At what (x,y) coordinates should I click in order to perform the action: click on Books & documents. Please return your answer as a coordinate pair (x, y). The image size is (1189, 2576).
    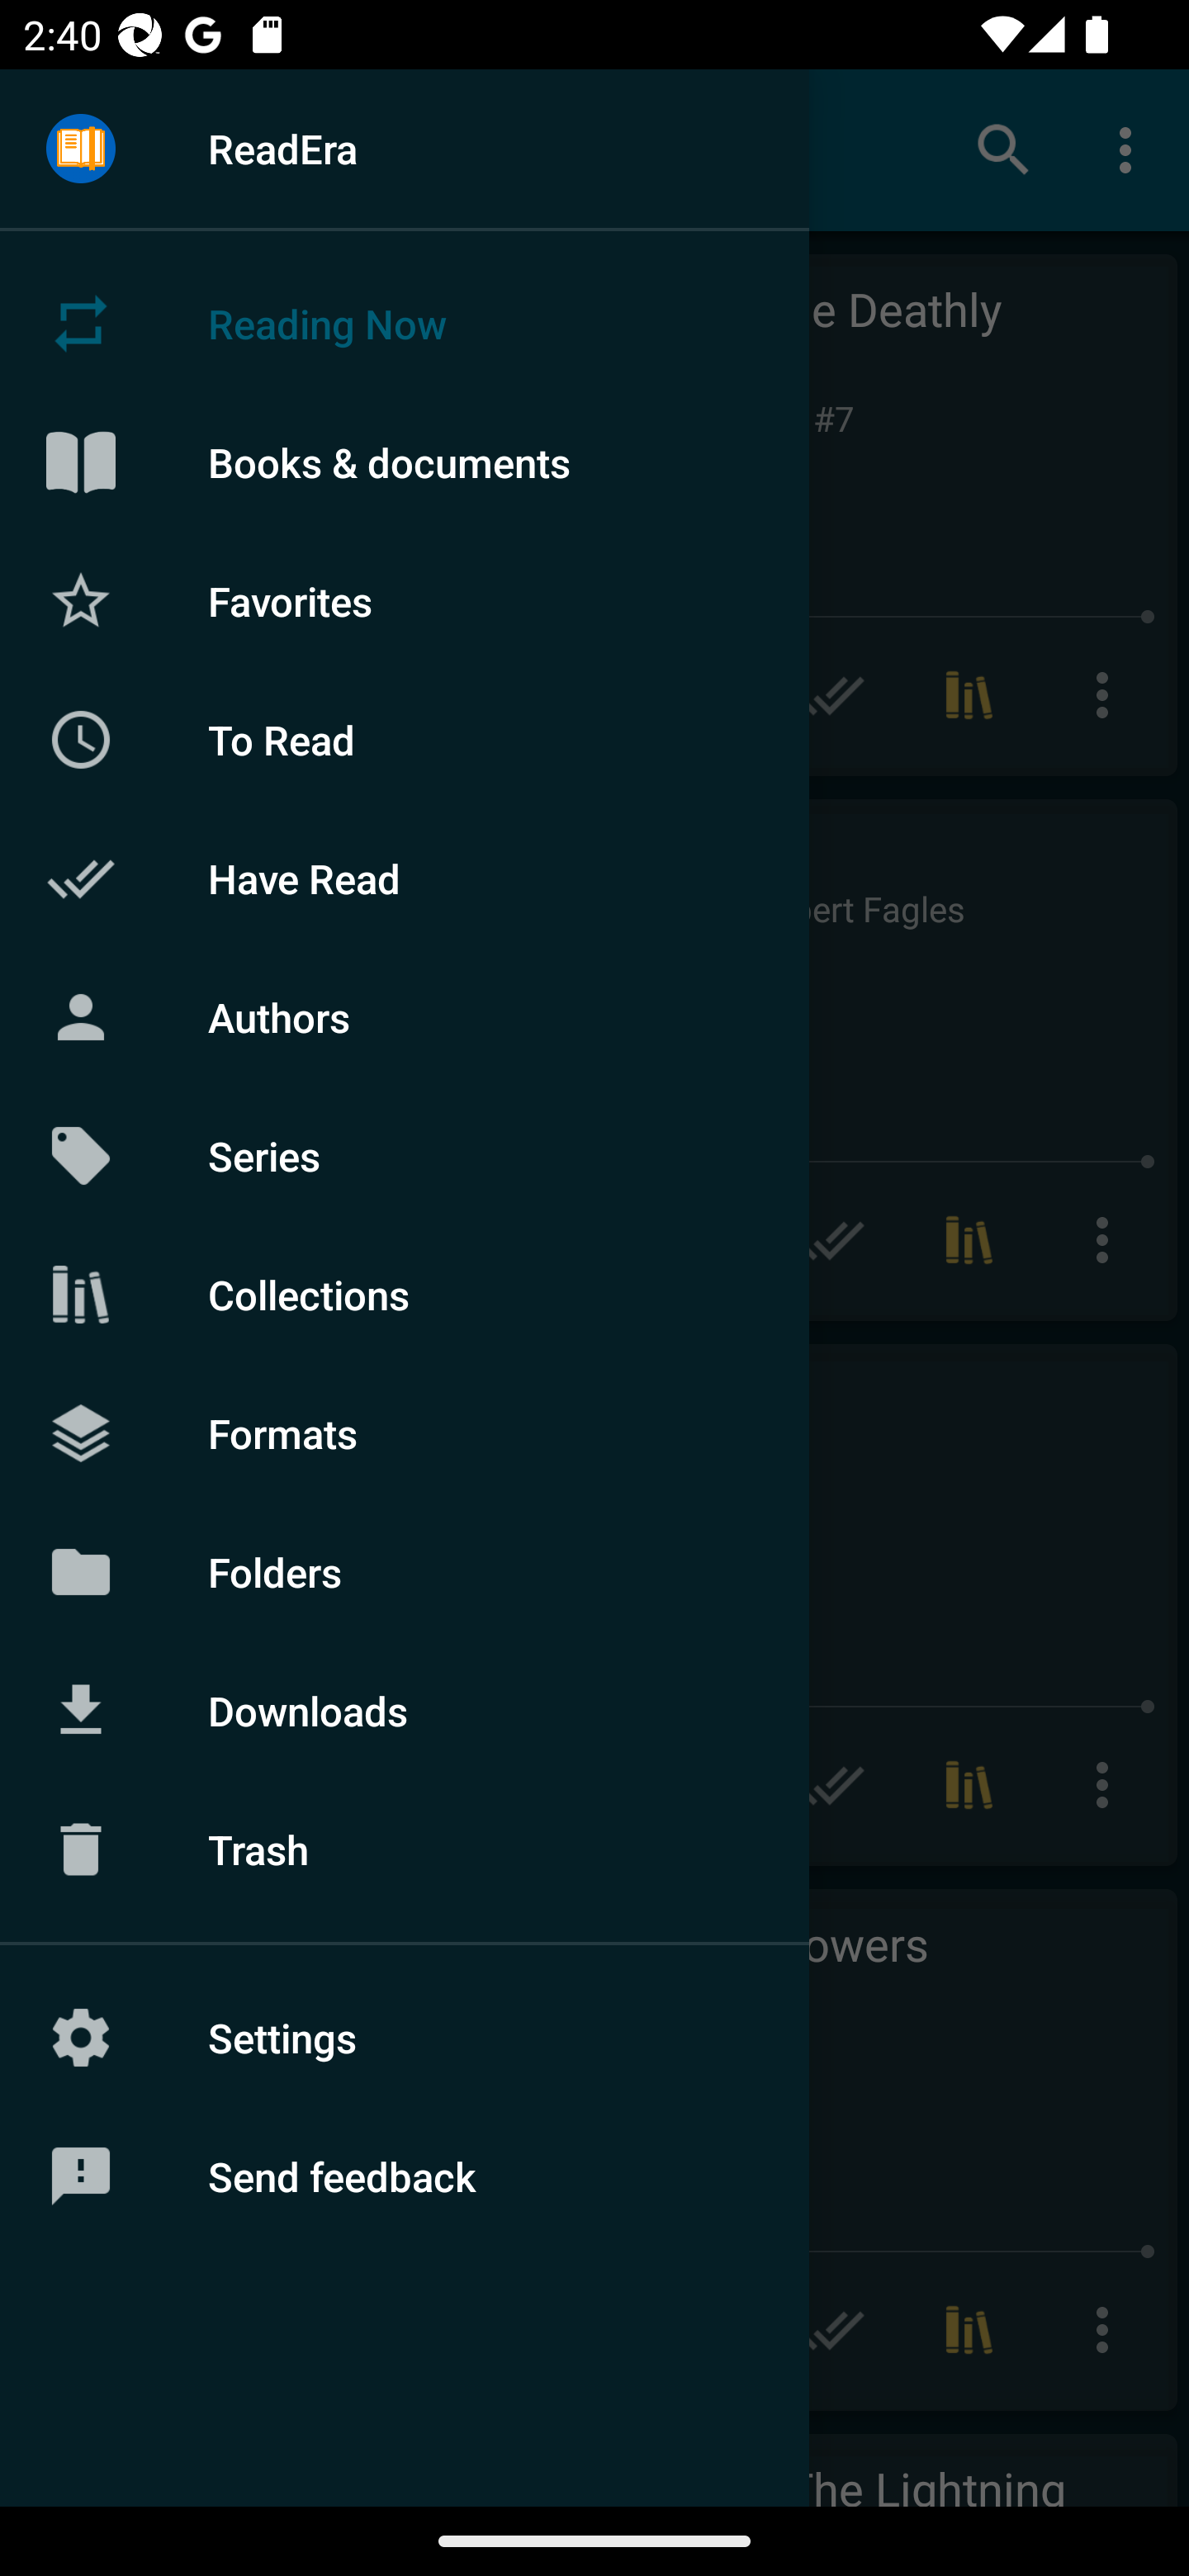
    Looking at the image, I should click on (405, 462).